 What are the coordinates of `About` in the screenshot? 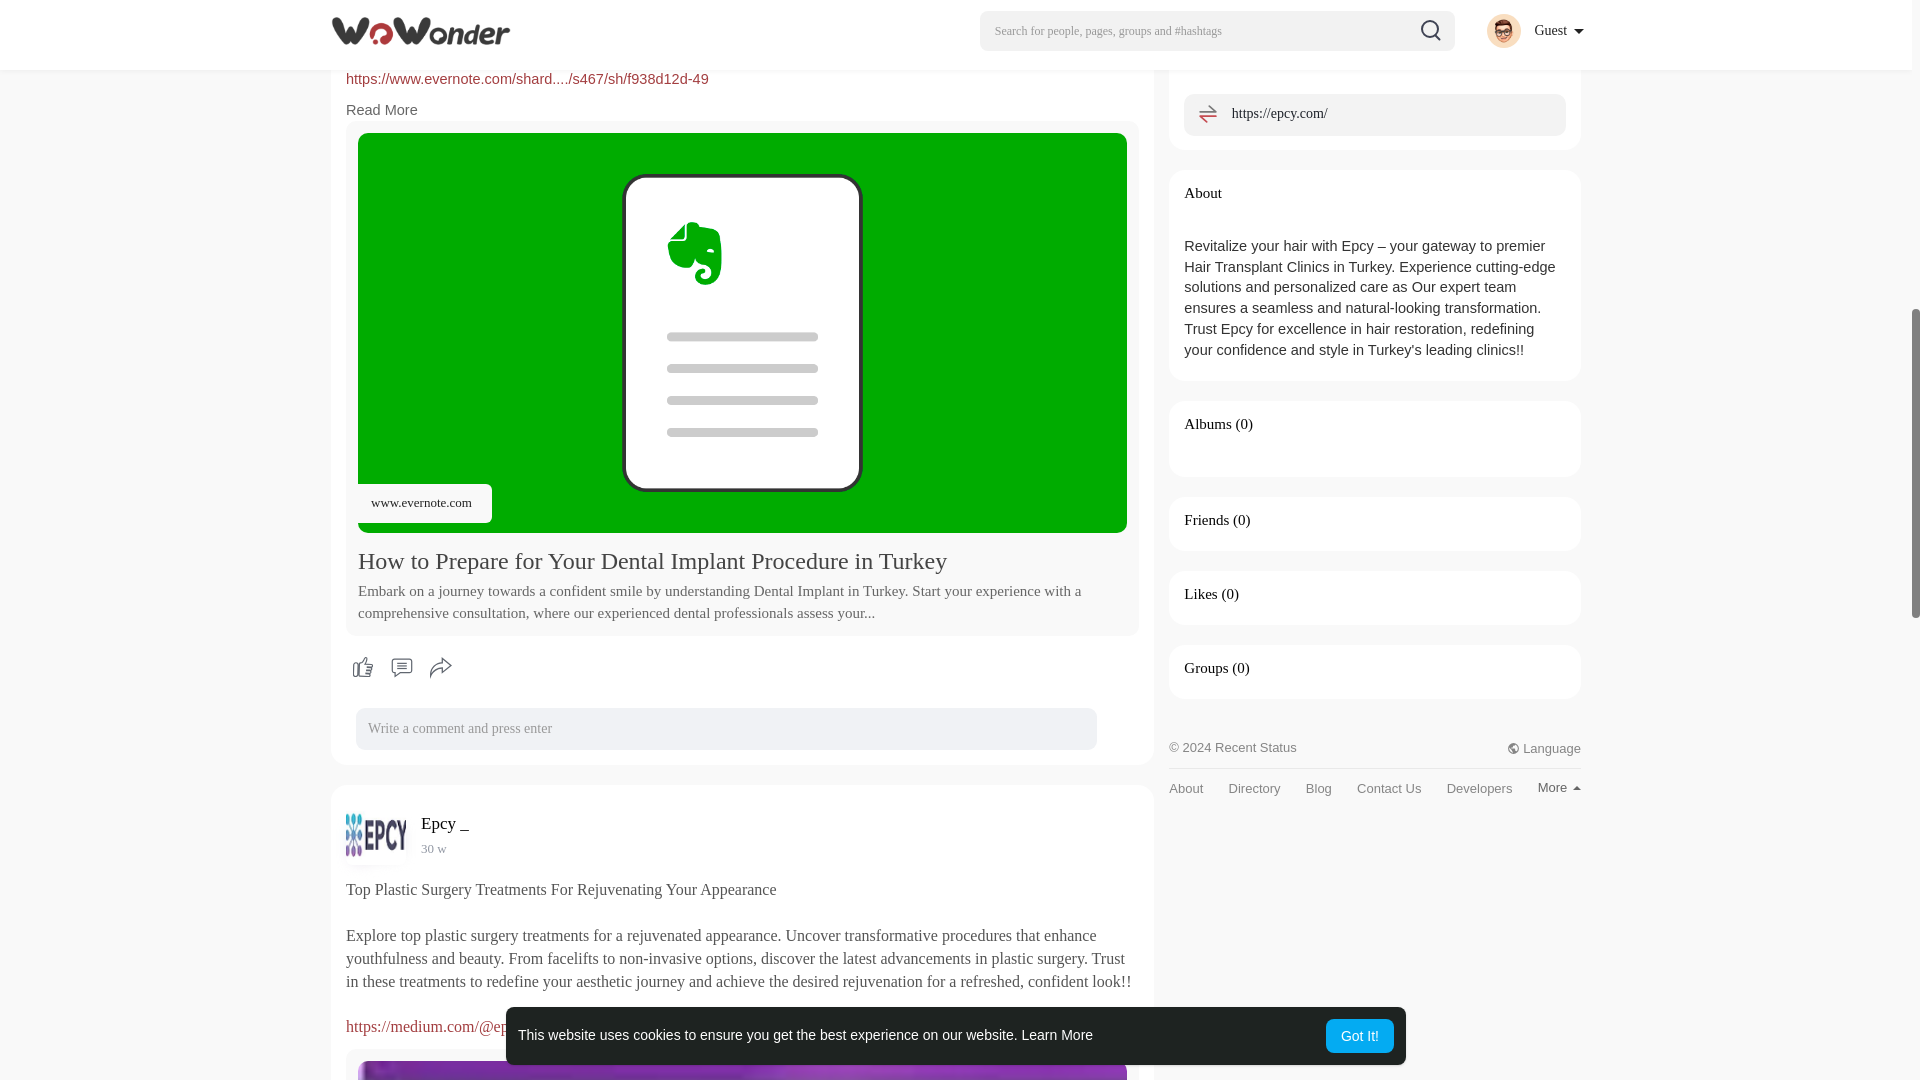 It's located at (1186, 788).